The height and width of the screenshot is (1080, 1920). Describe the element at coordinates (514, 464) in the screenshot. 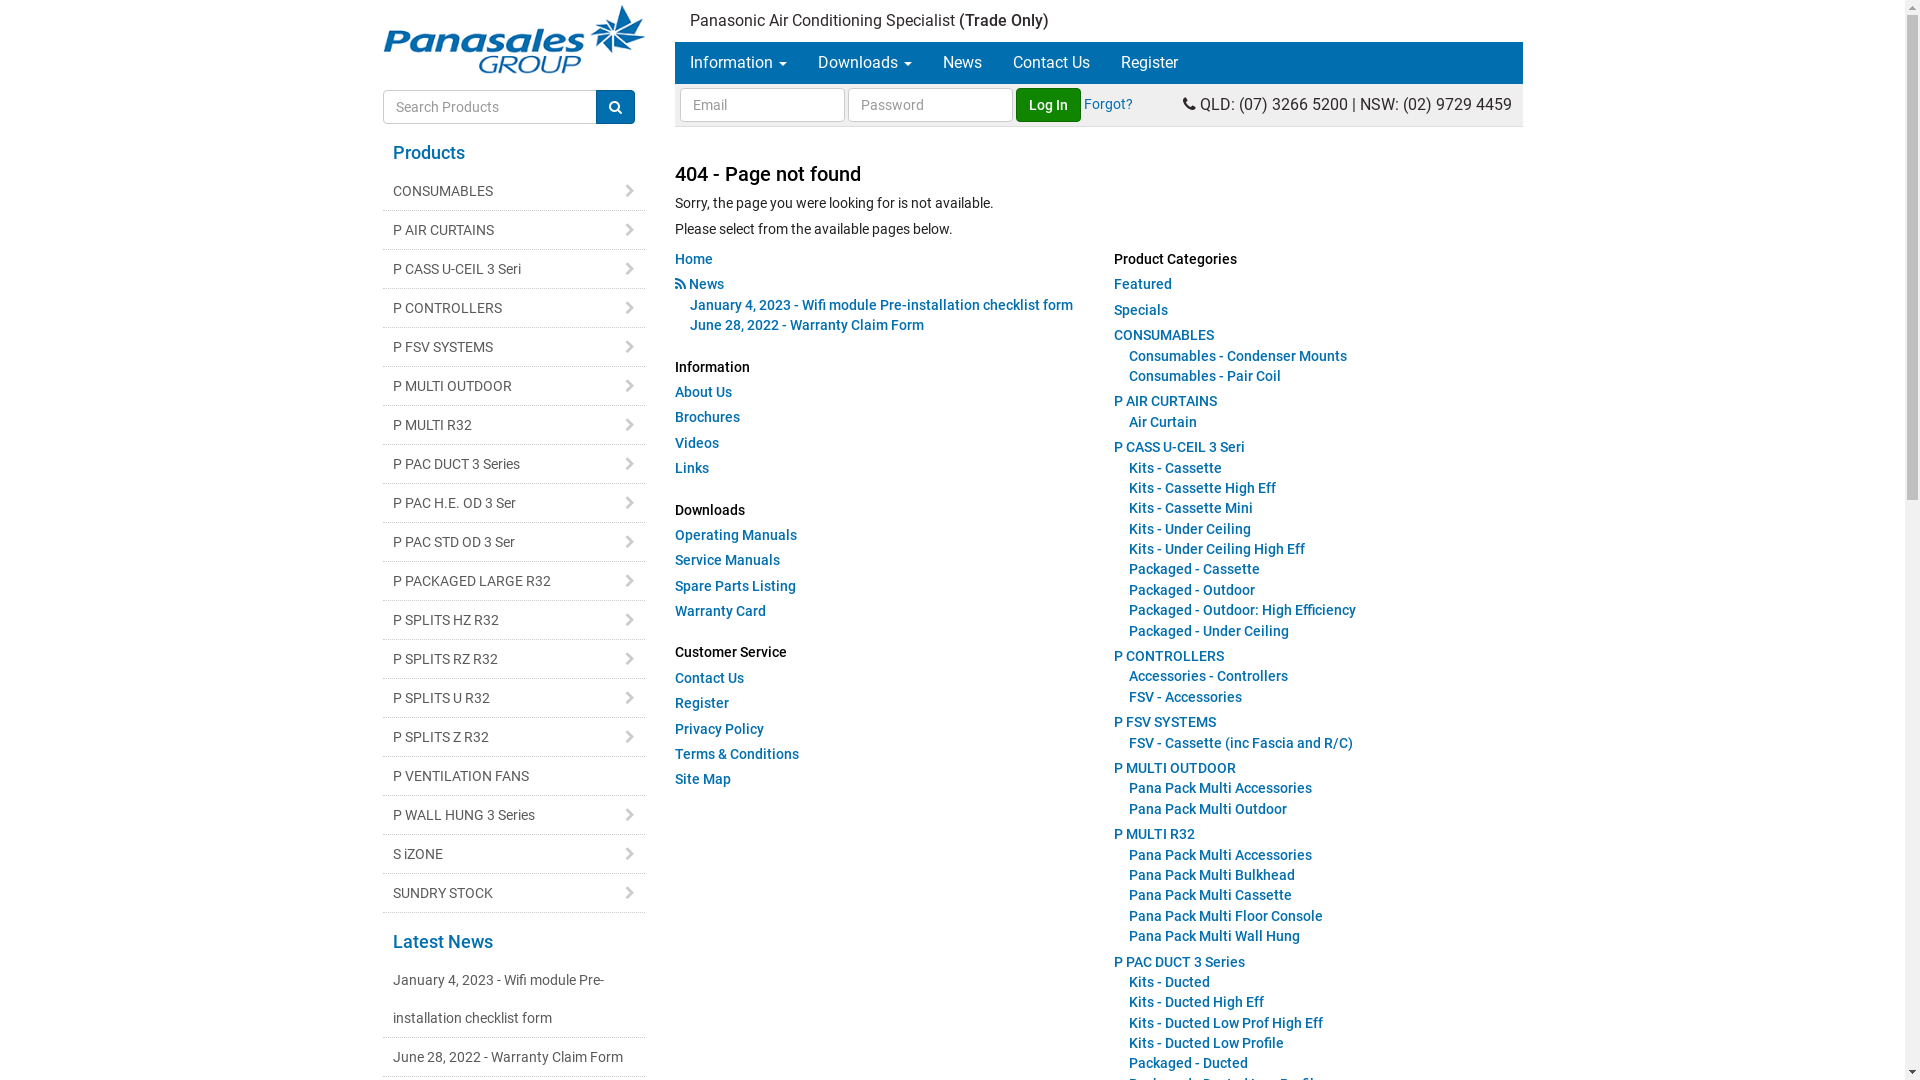

I see `P PAC DUCT 3 Series` at that location.